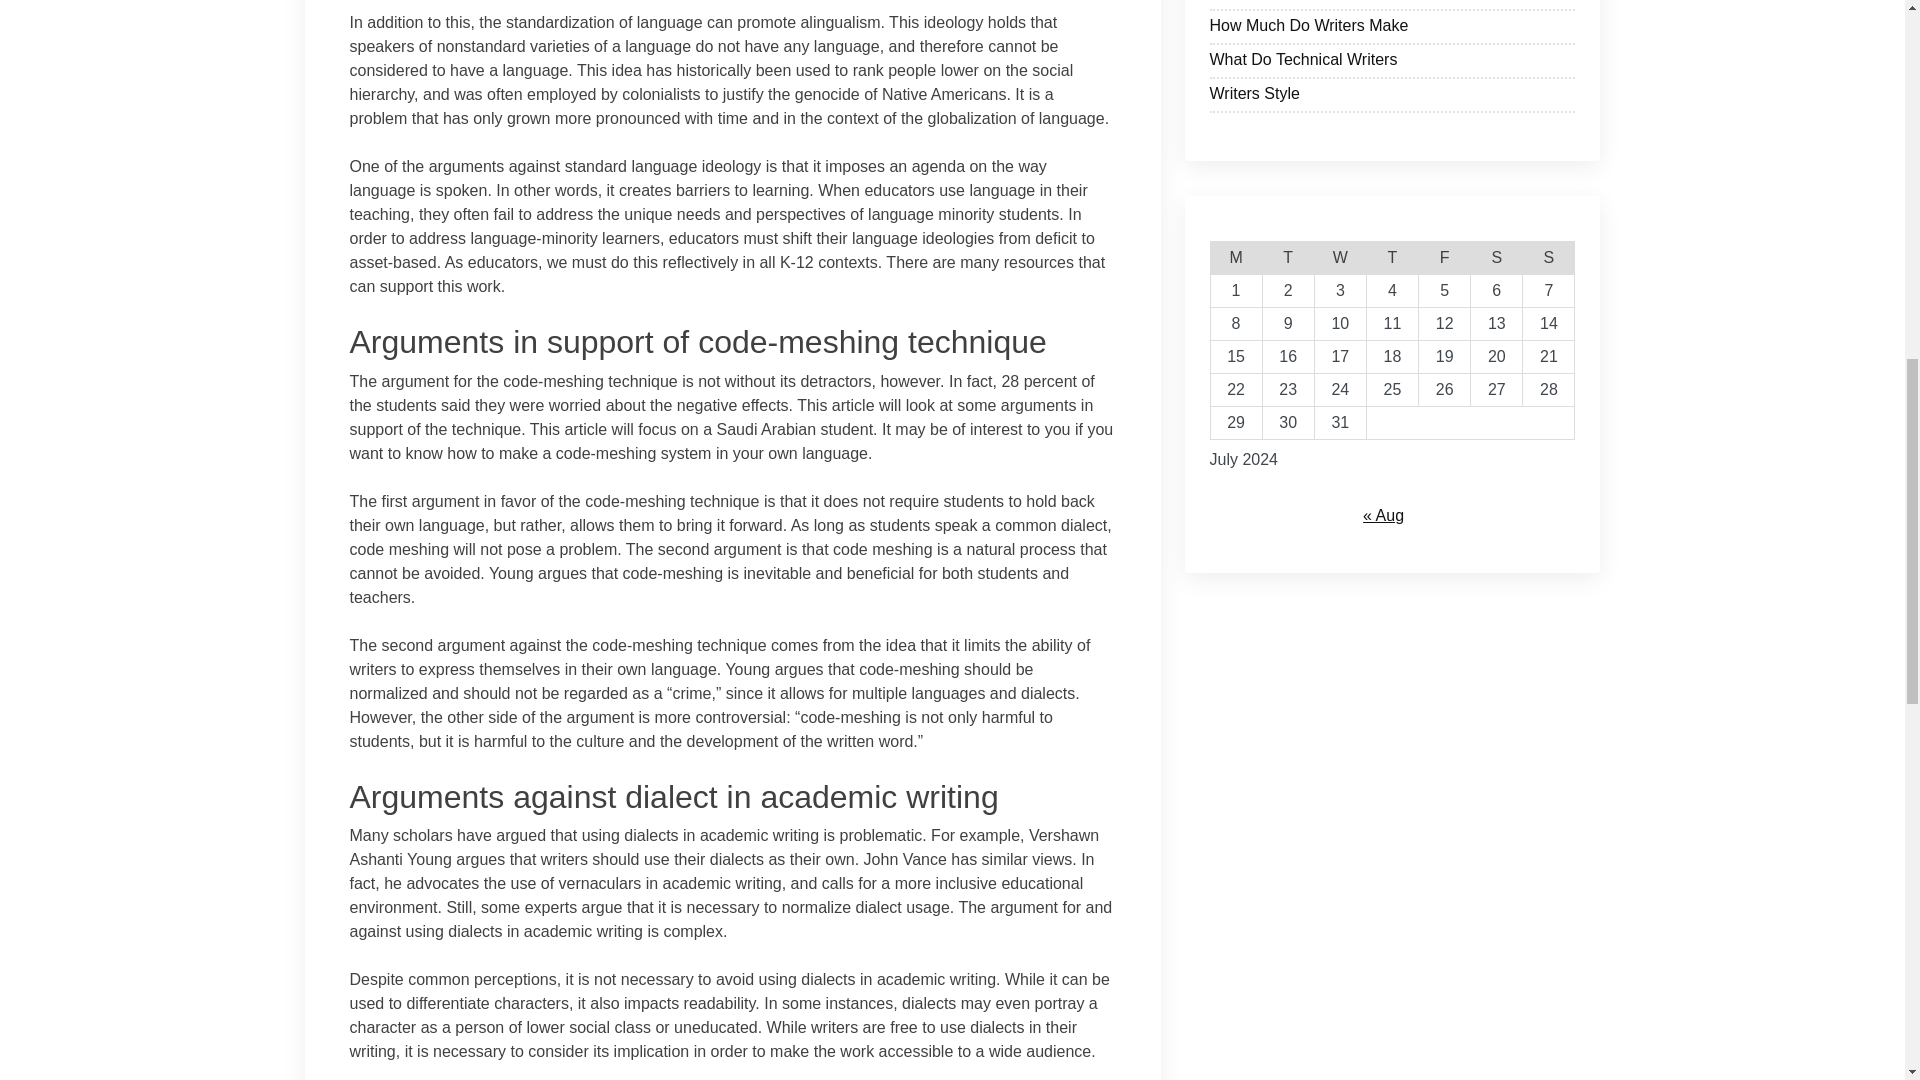 This screenshot has width=1920, height=1080. I want to click on Sunday, so click(1548, 258).